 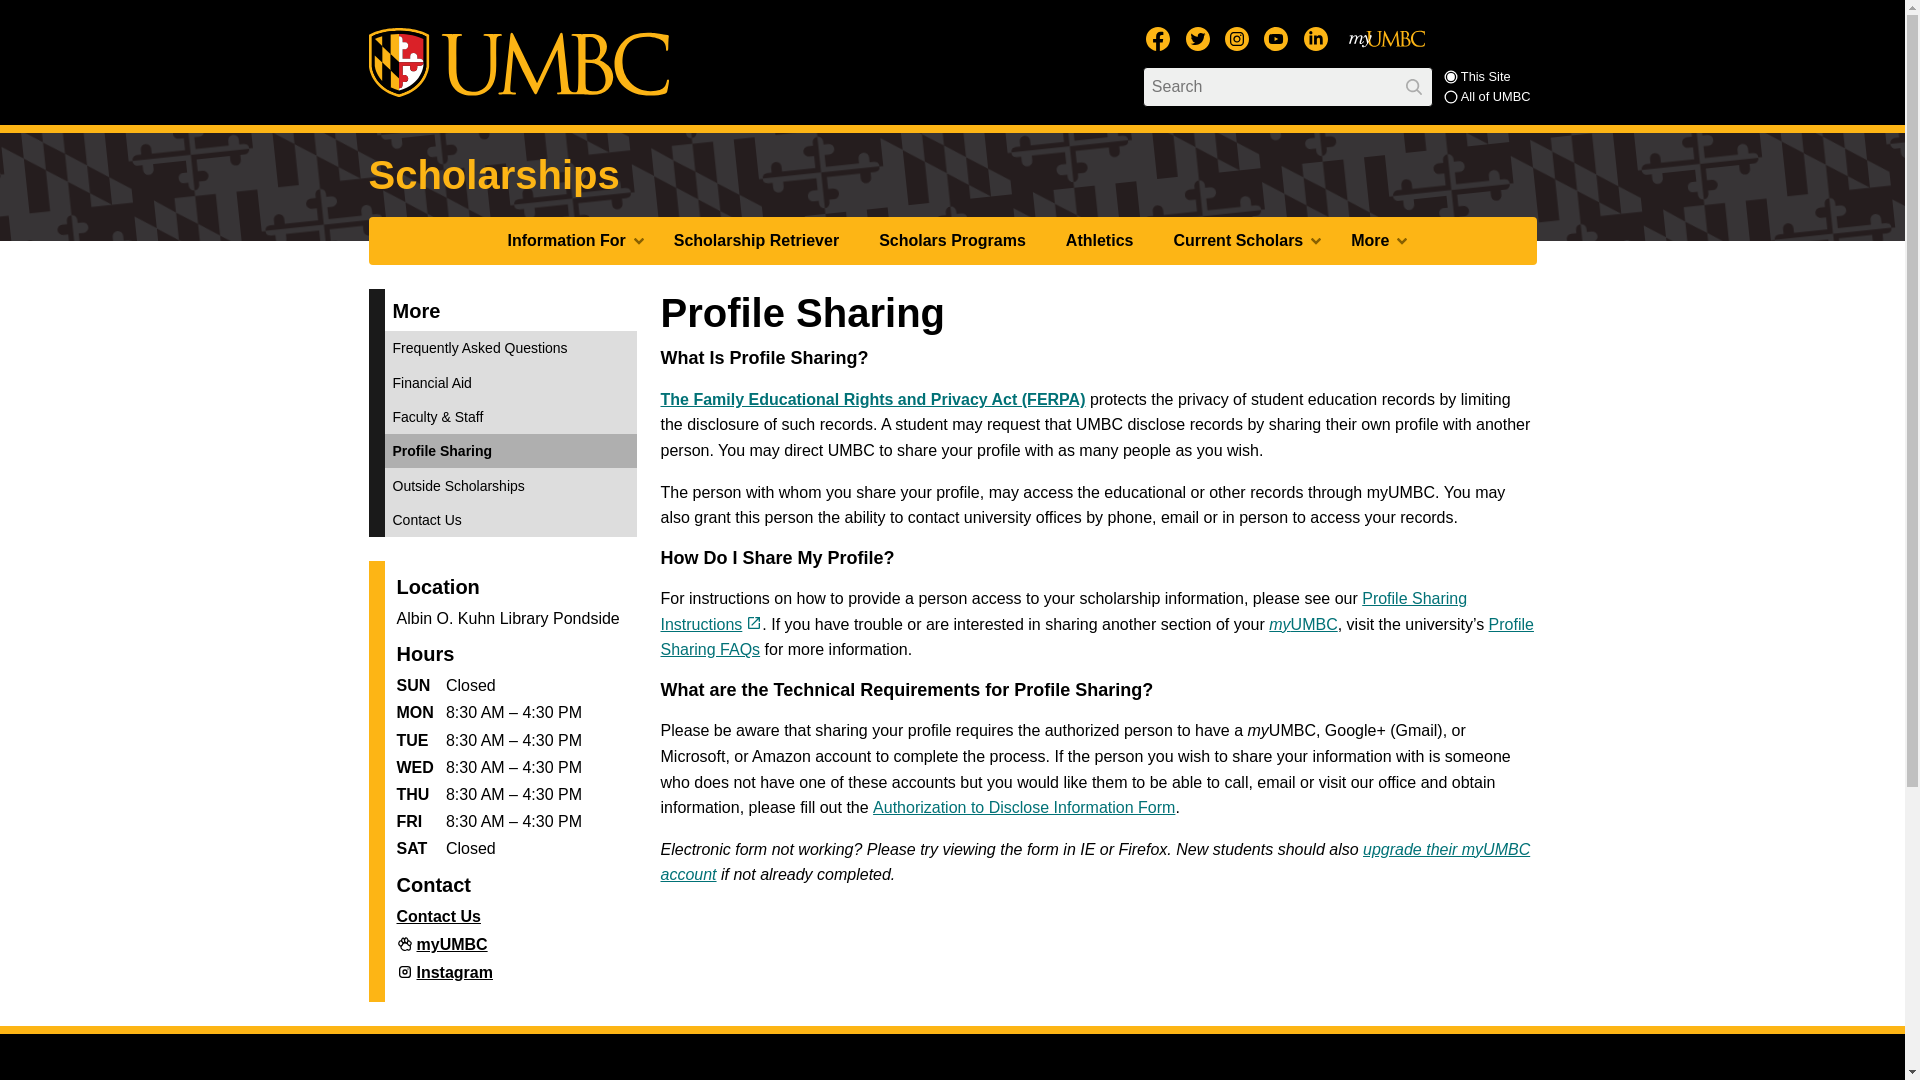 I want to click on Toggle submenu for More, so click(x=1402, y=242).